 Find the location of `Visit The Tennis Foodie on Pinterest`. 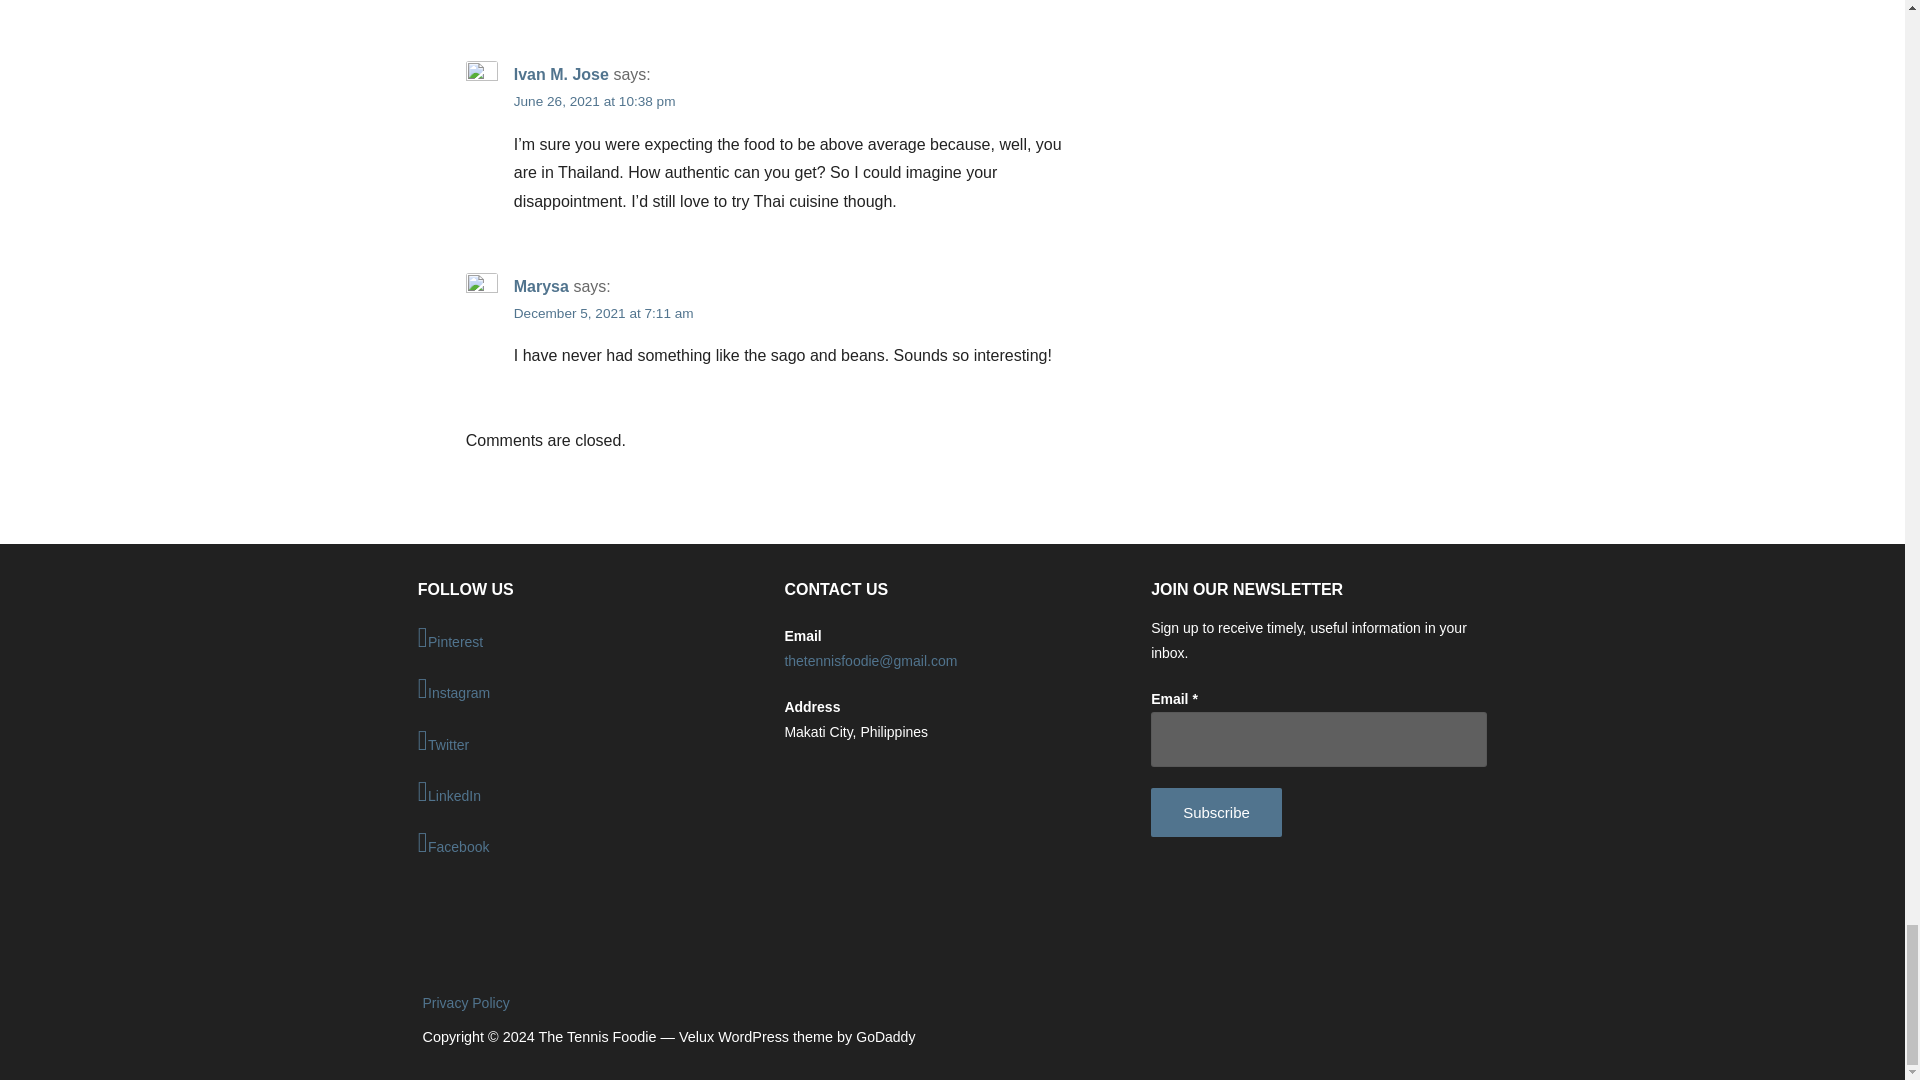

Visit The Tennis Foodie on Pinterest is located at coordinates (586, 639).